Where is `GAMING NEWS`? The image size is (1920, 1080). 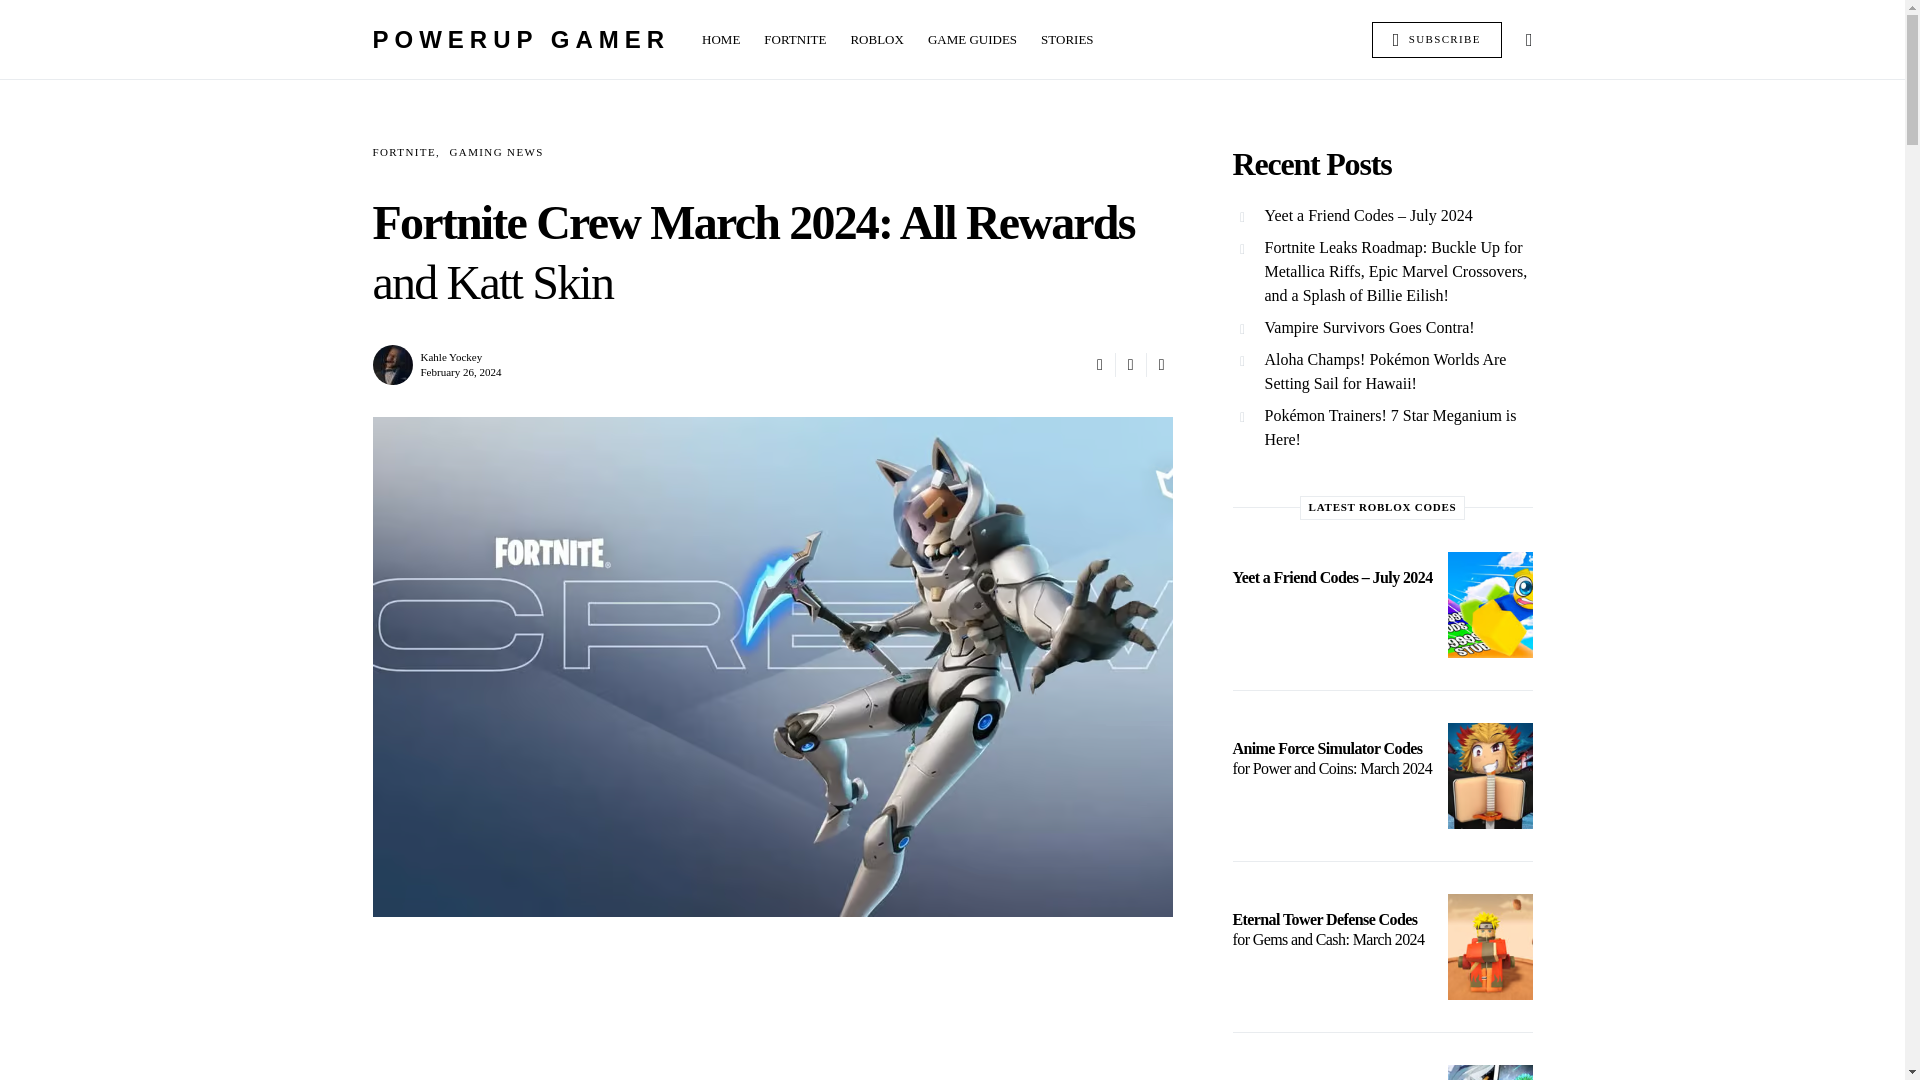 GAMING NEWS is located at coordinates (496, 151).